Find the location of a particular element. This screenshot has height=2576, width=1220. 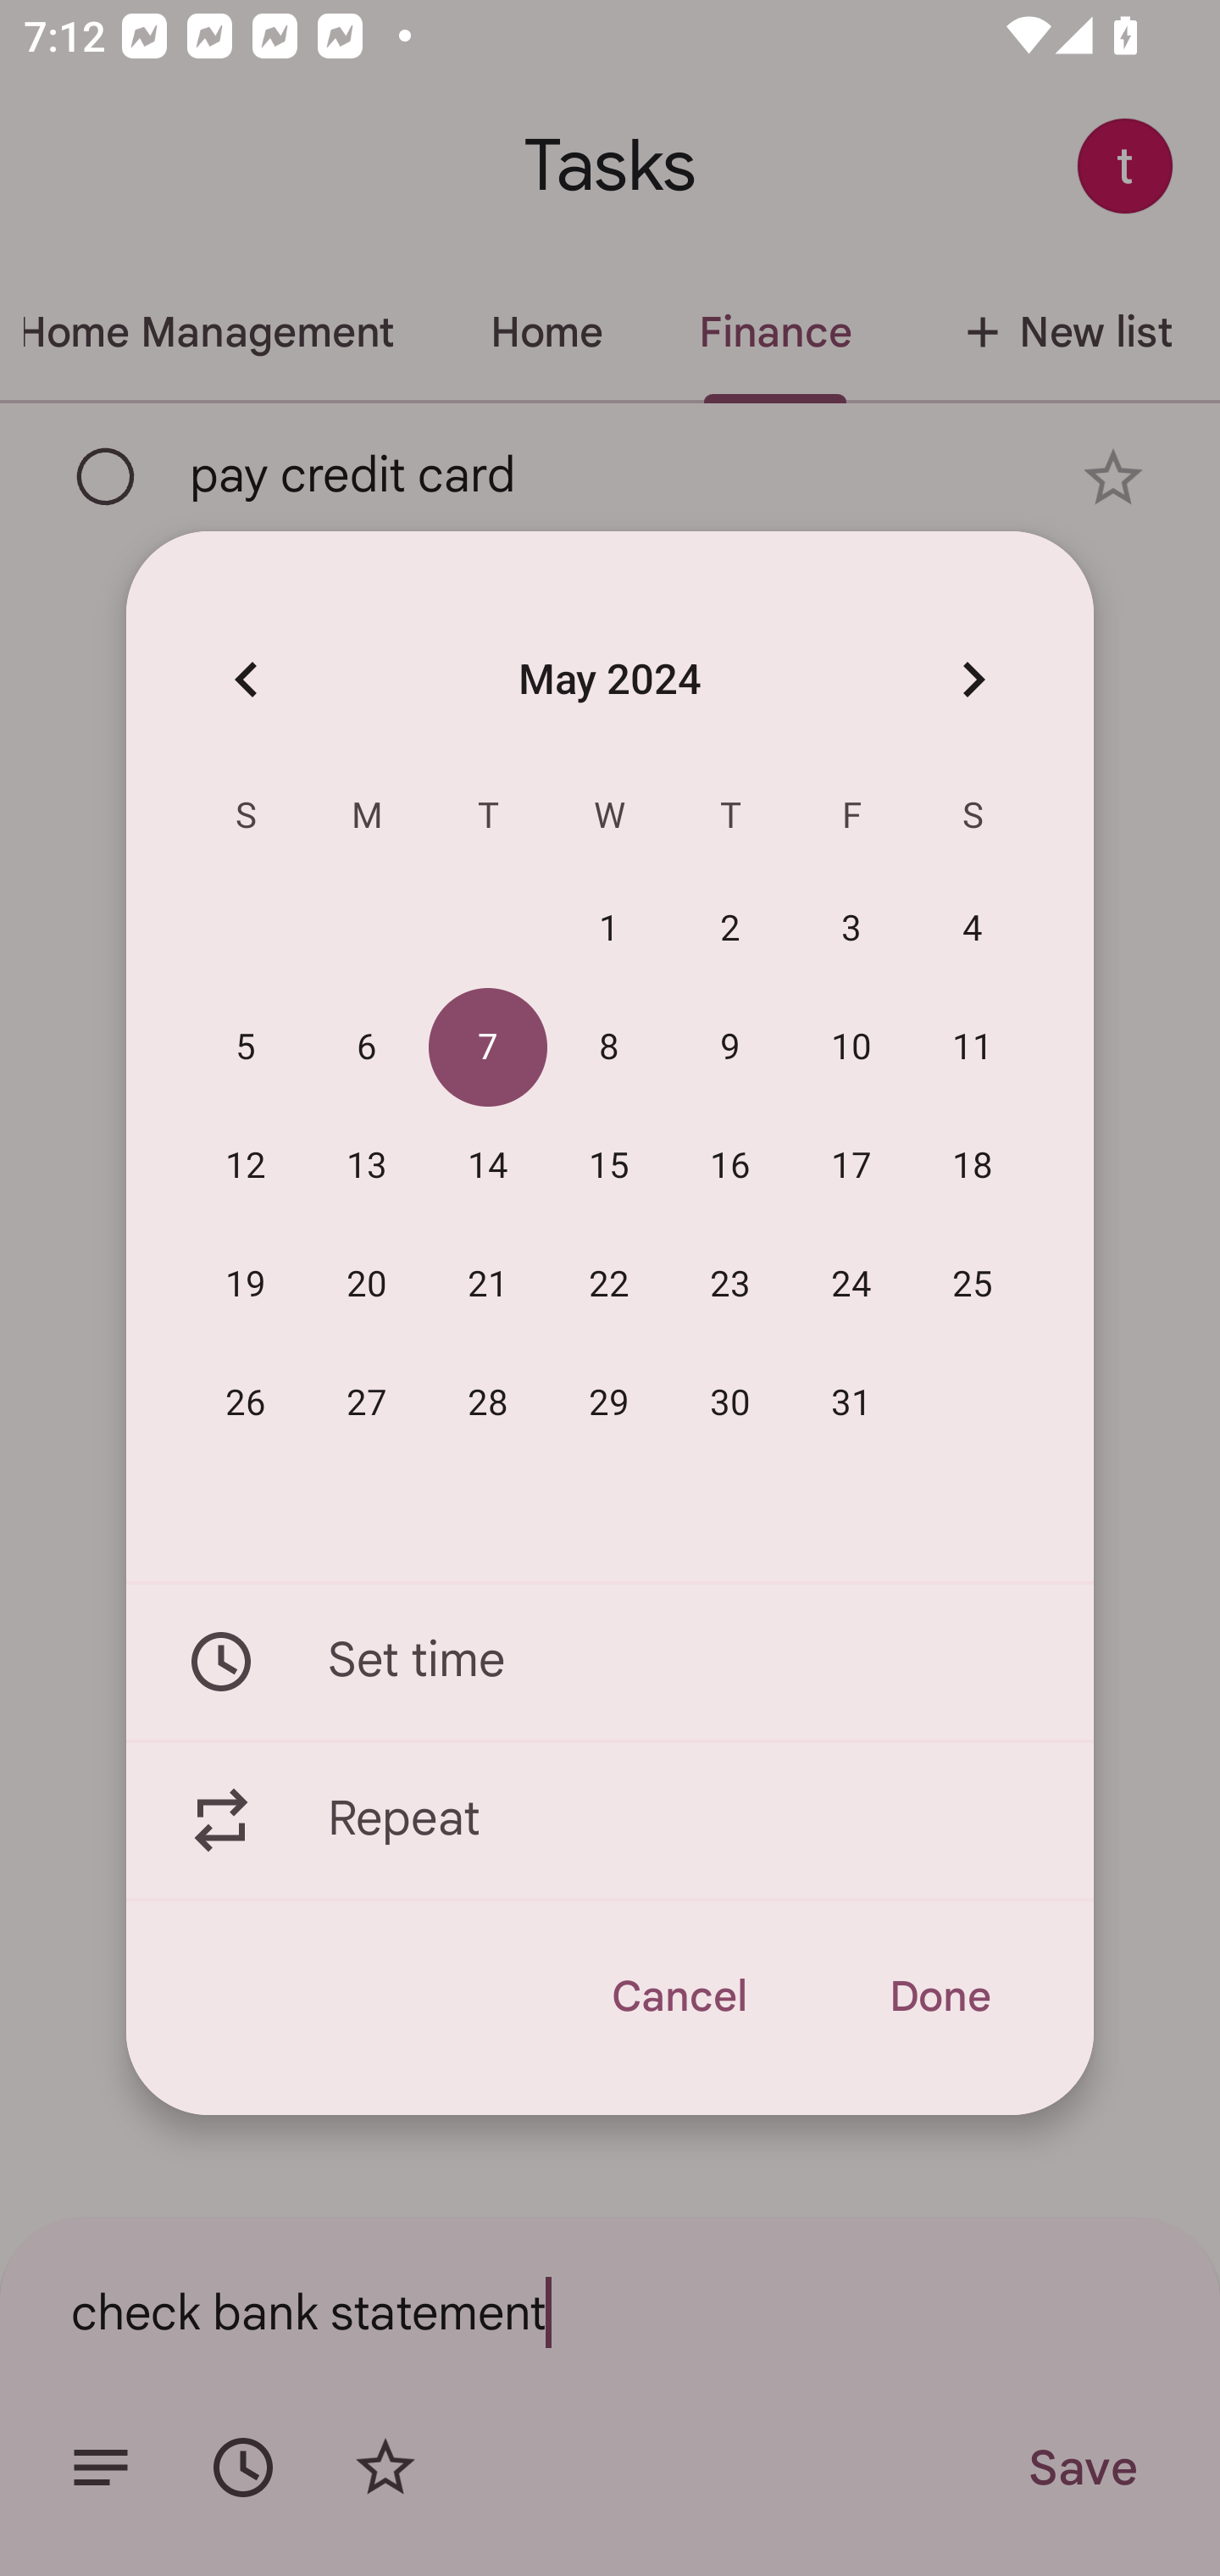

10 10 May 2024 is located at coordinates (852, 1048).